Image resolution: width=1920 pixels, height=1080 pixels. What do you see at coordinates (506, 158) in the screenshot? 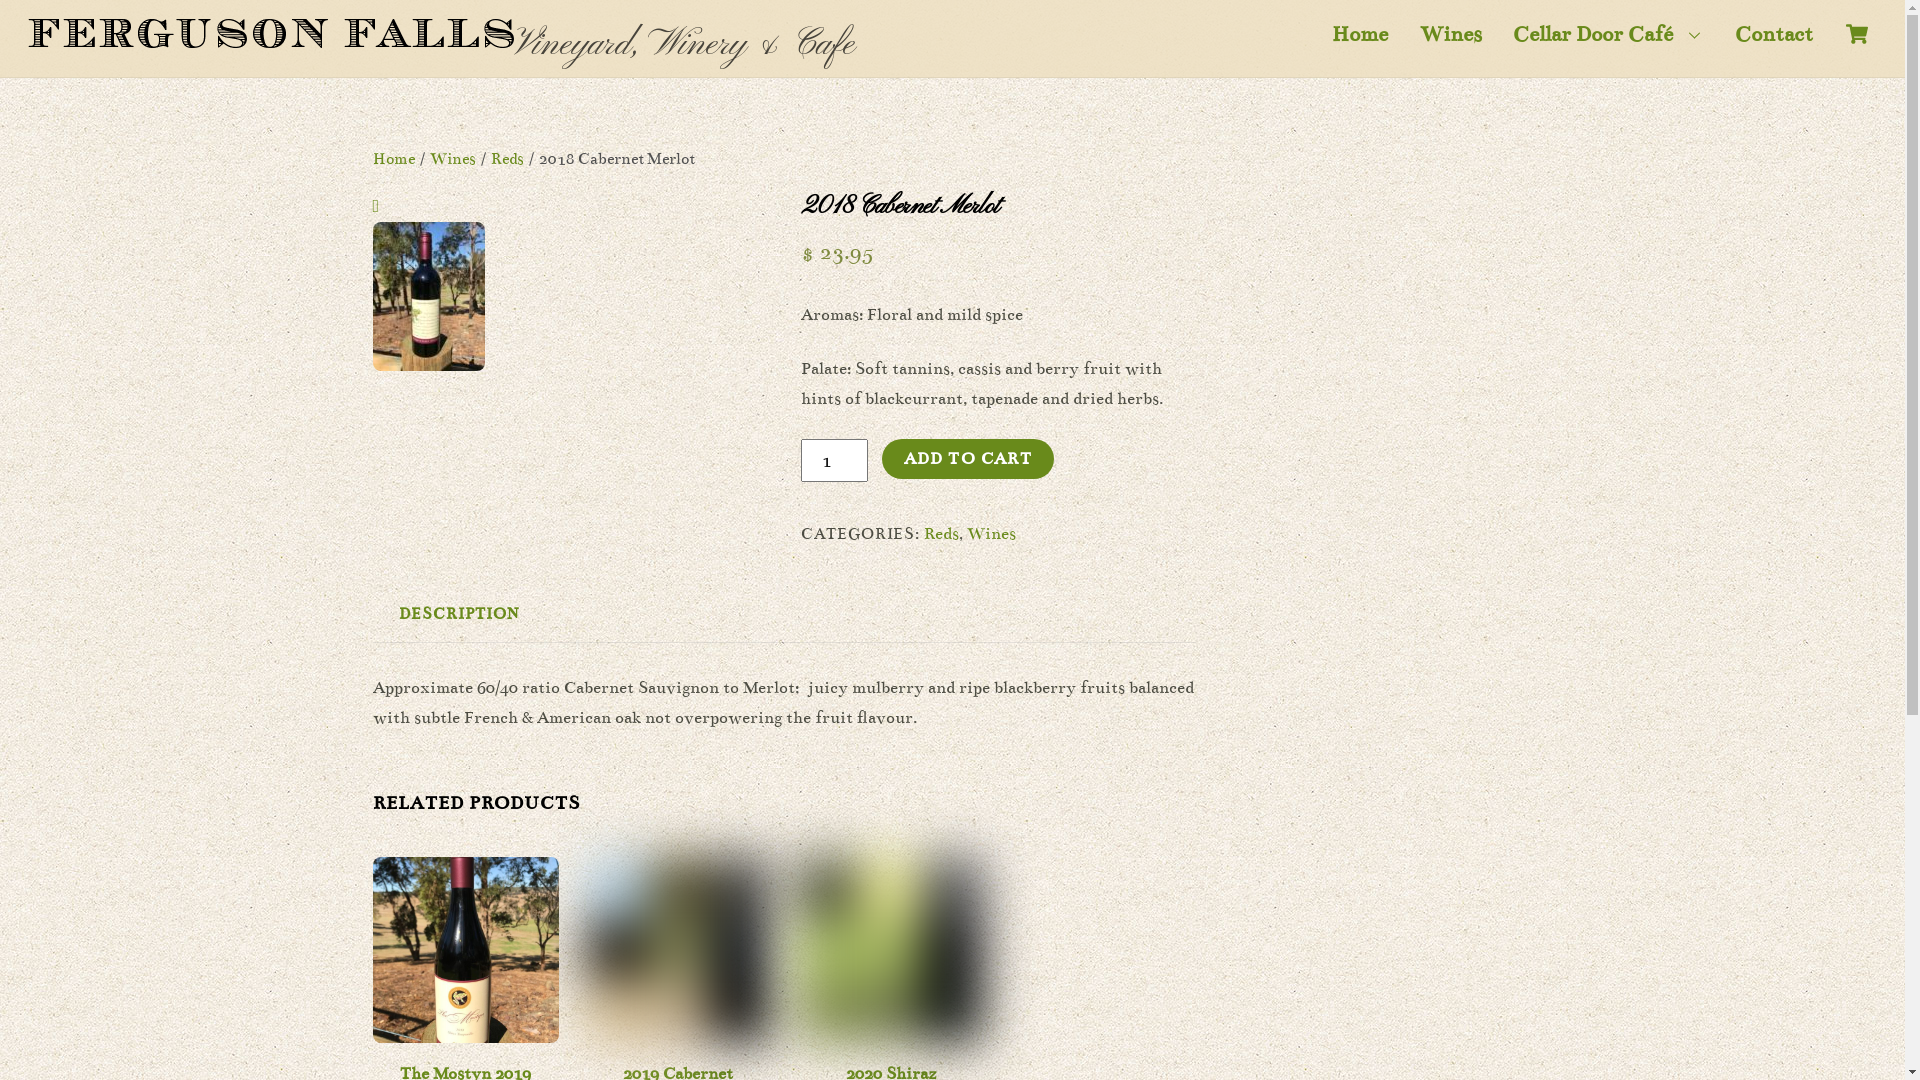
I see `Reds` at bounding box center [506, 158].